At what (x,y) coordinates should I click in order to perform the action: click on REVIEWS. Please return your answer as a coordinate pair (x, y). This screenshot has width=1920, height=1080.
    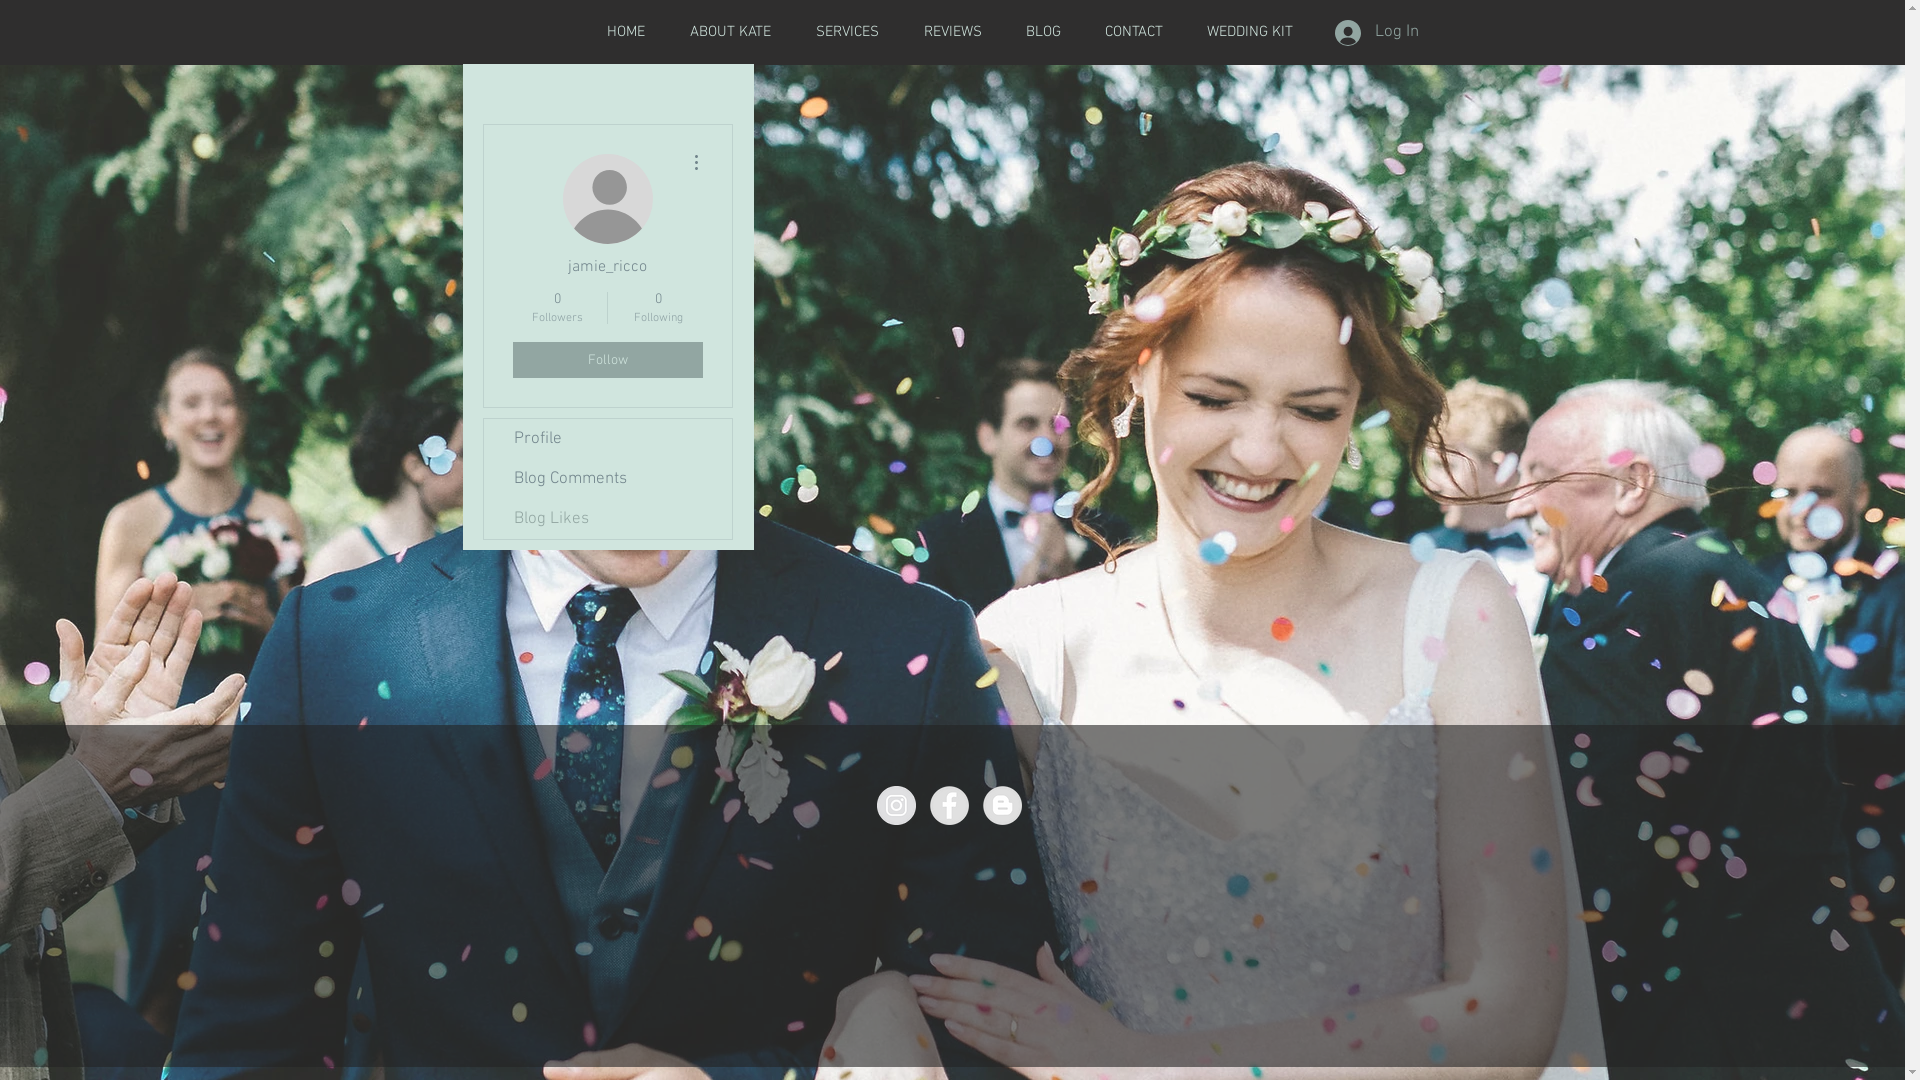
    Looking at the image, I should click on (953, 32).